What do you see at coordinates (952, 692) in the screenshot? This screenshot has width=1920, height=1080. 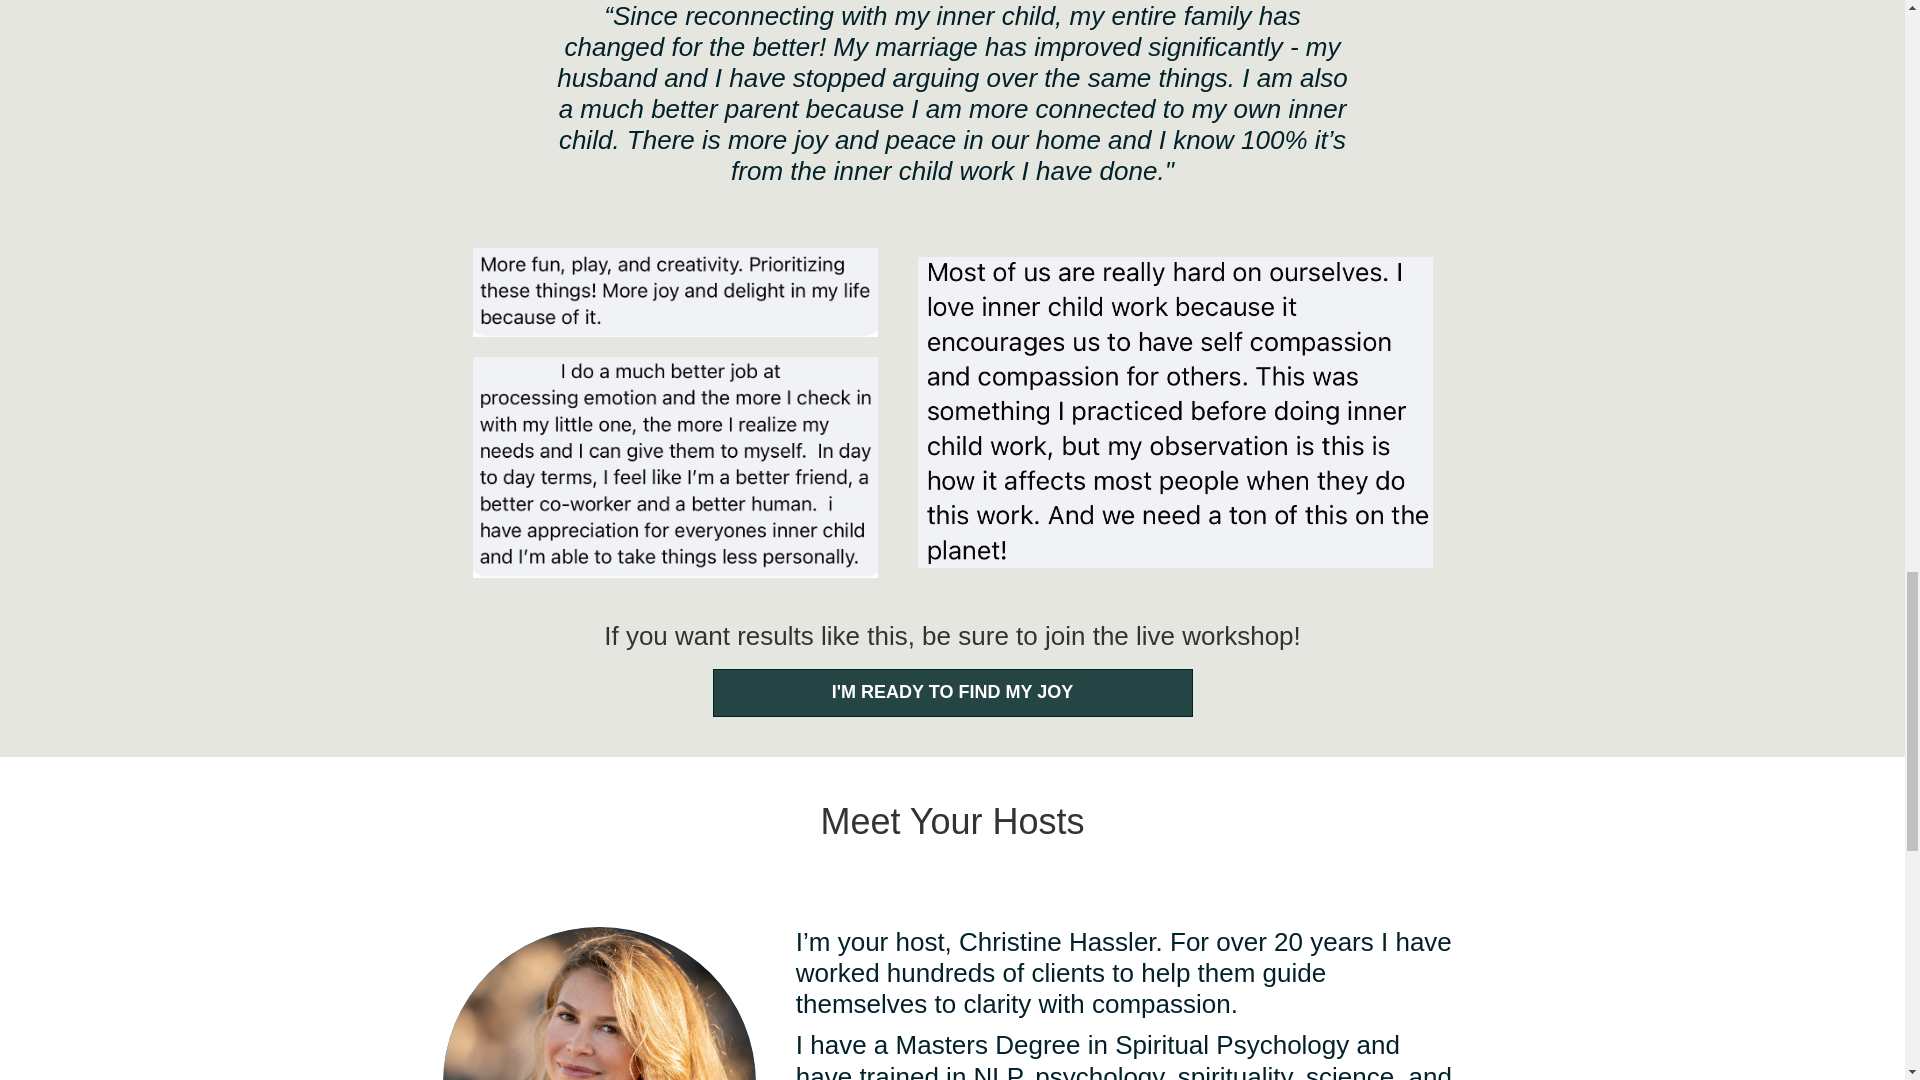 I see `I'M READY TO FIND MY JOY` at bounding box center [952, 692].